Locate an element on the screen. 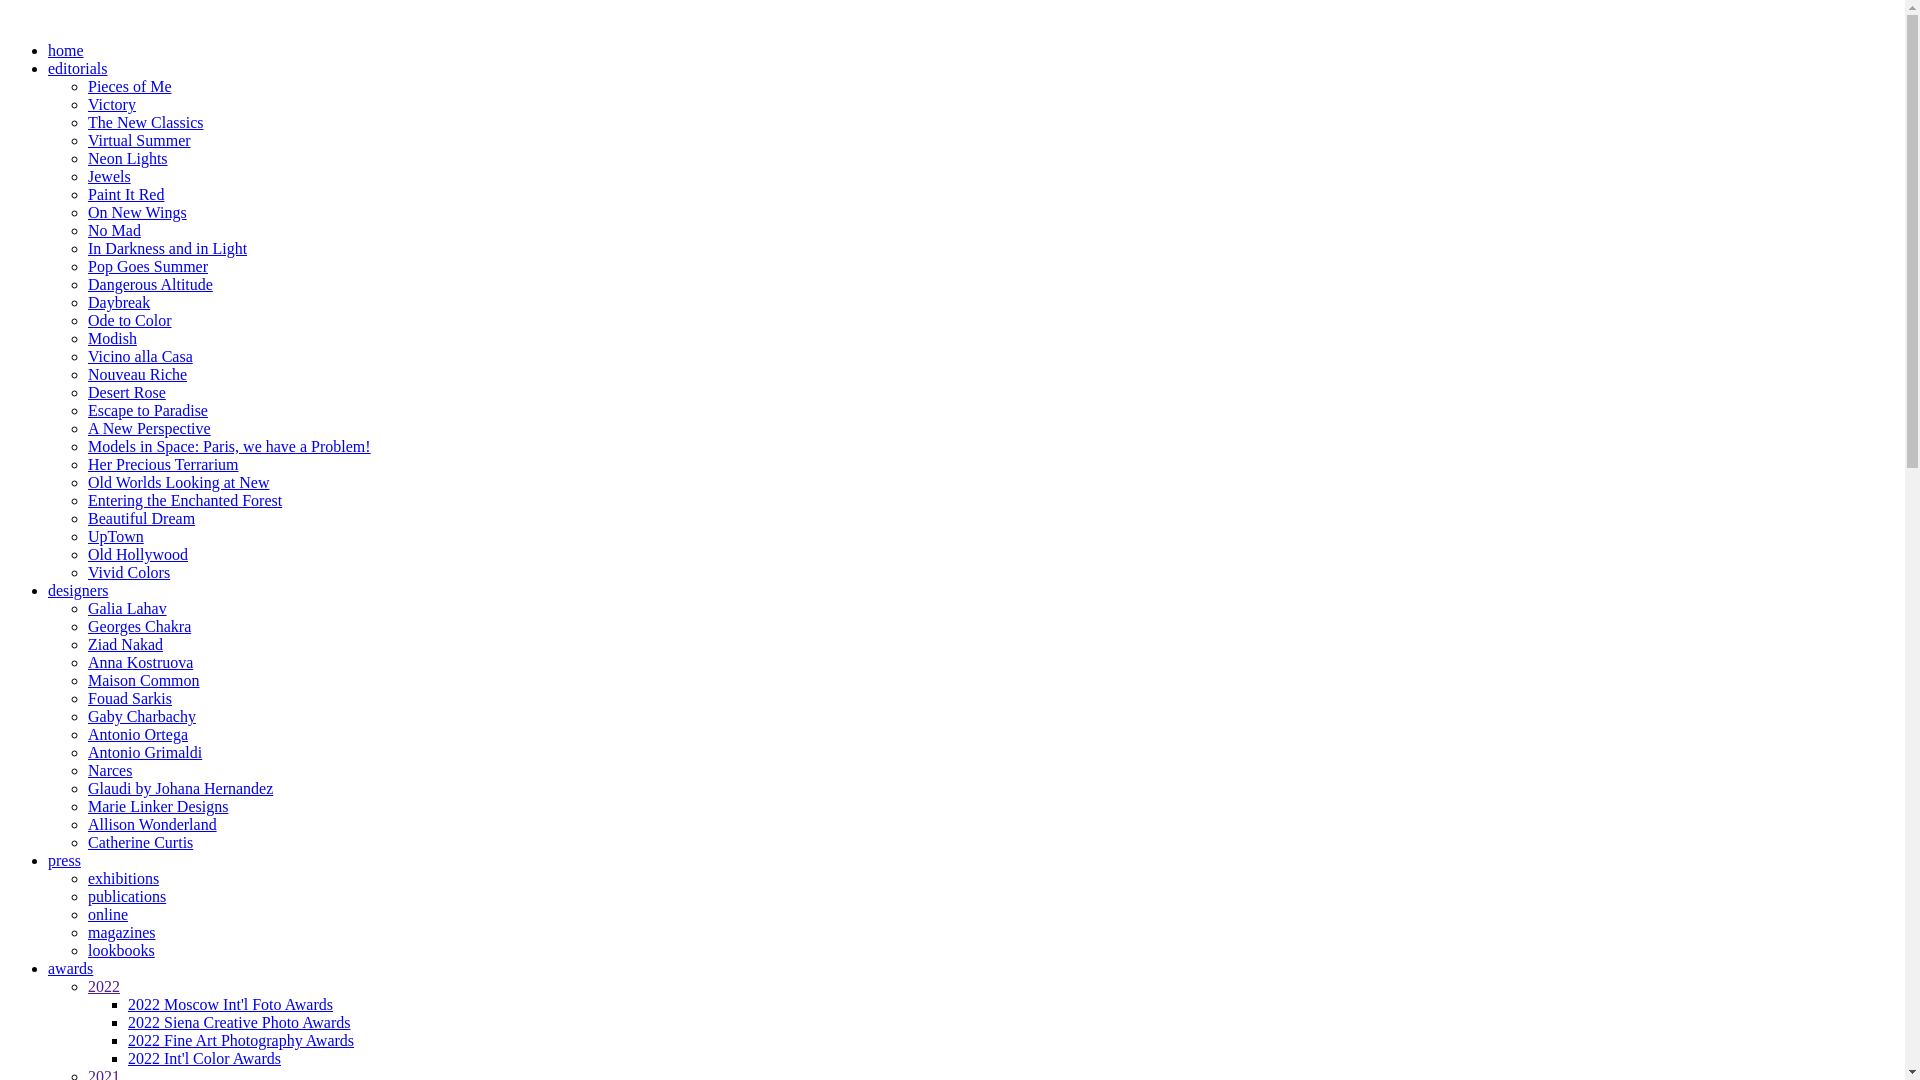 The height and width of the screenshot is (1080, 1920). Maison Common is located at coordinates (144, 680).